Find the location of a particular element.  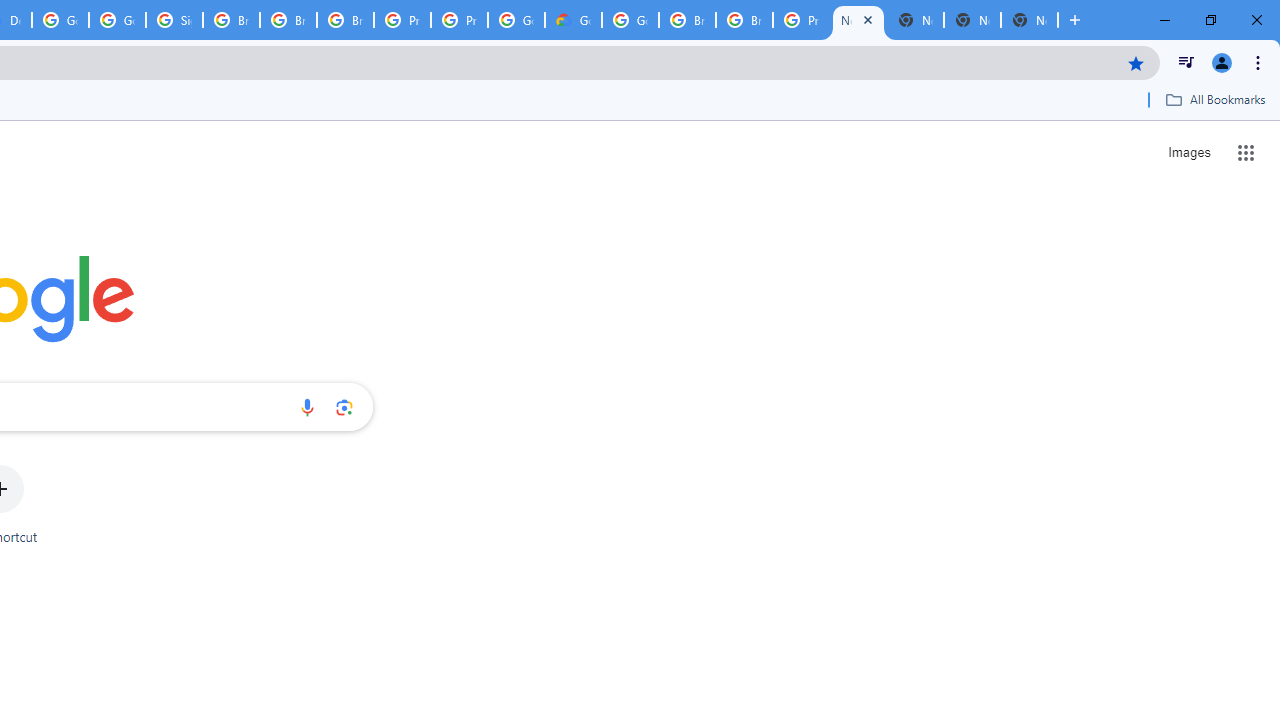

Google Cloud Platform is located at coordinates (516, 20).